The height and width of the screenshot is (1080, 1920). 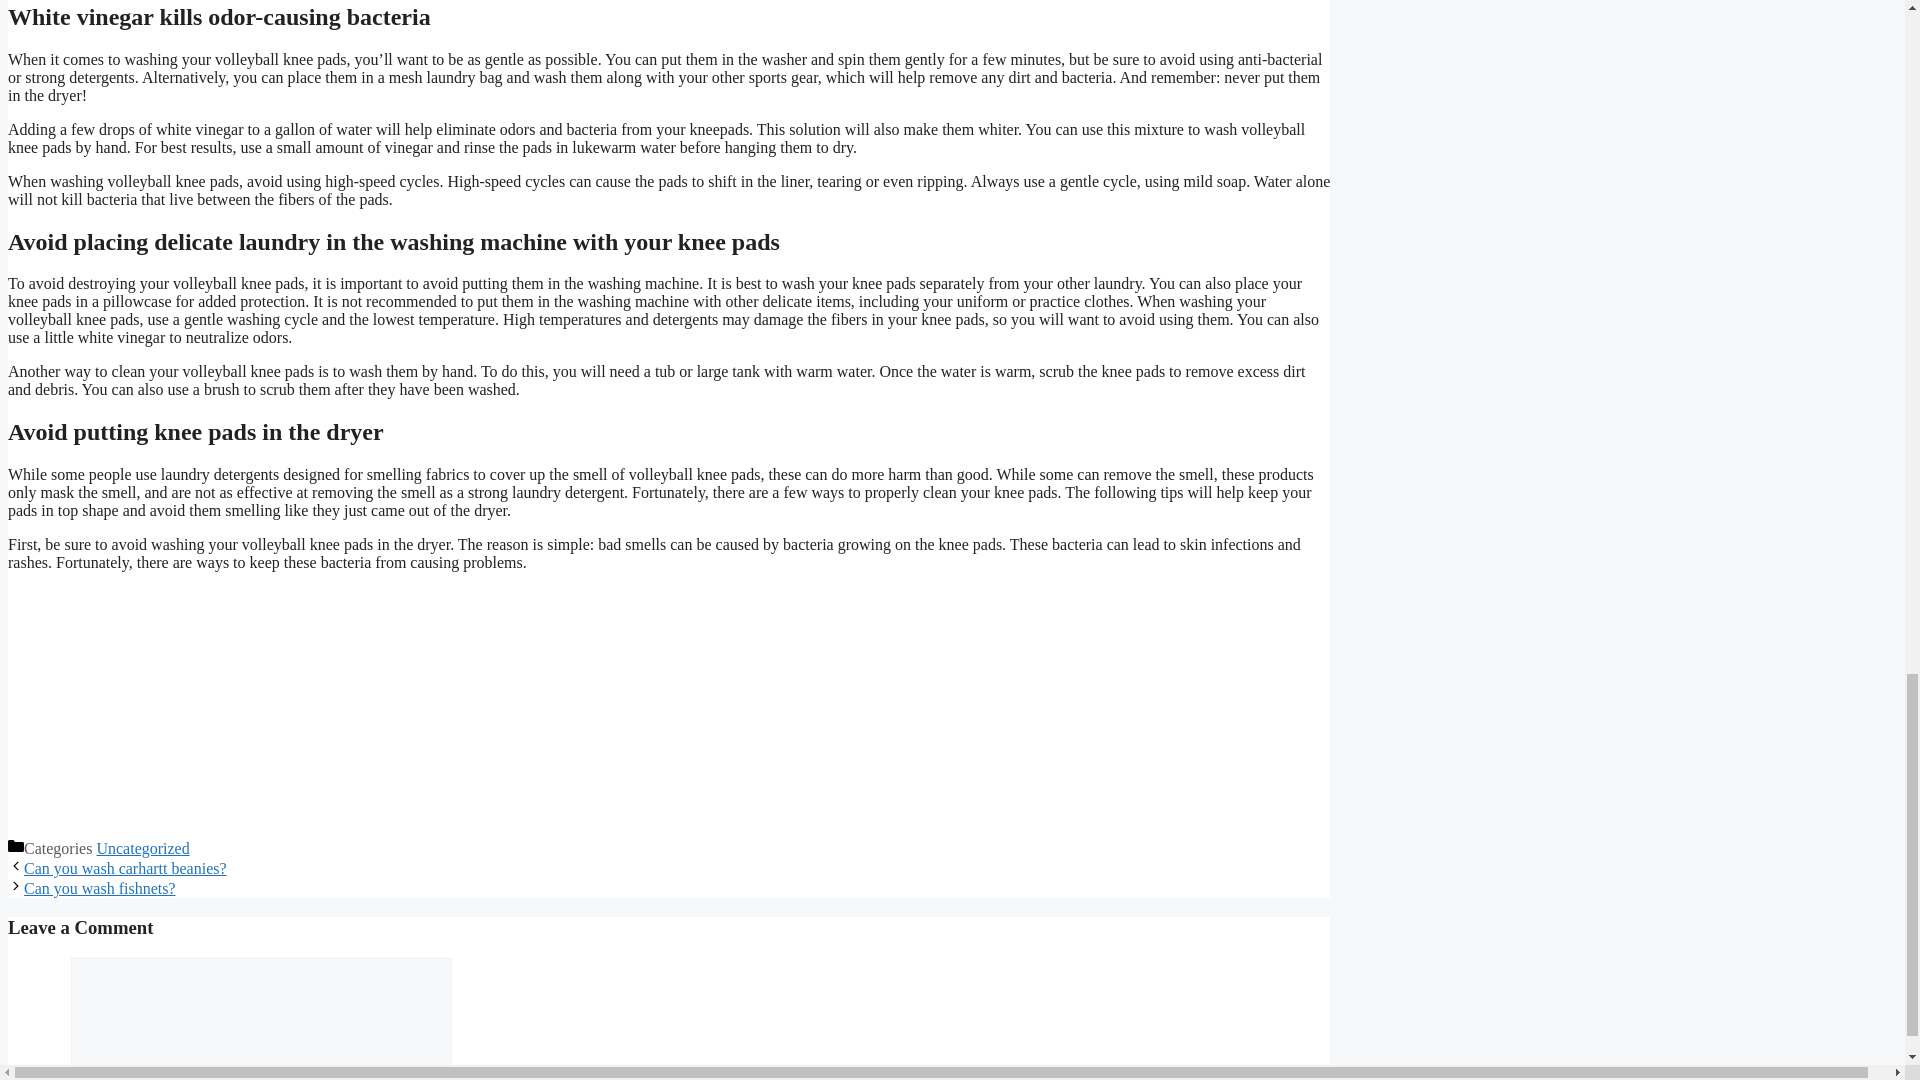 I want to click on Can you wash fishnets?, so click(x=100, y=888).